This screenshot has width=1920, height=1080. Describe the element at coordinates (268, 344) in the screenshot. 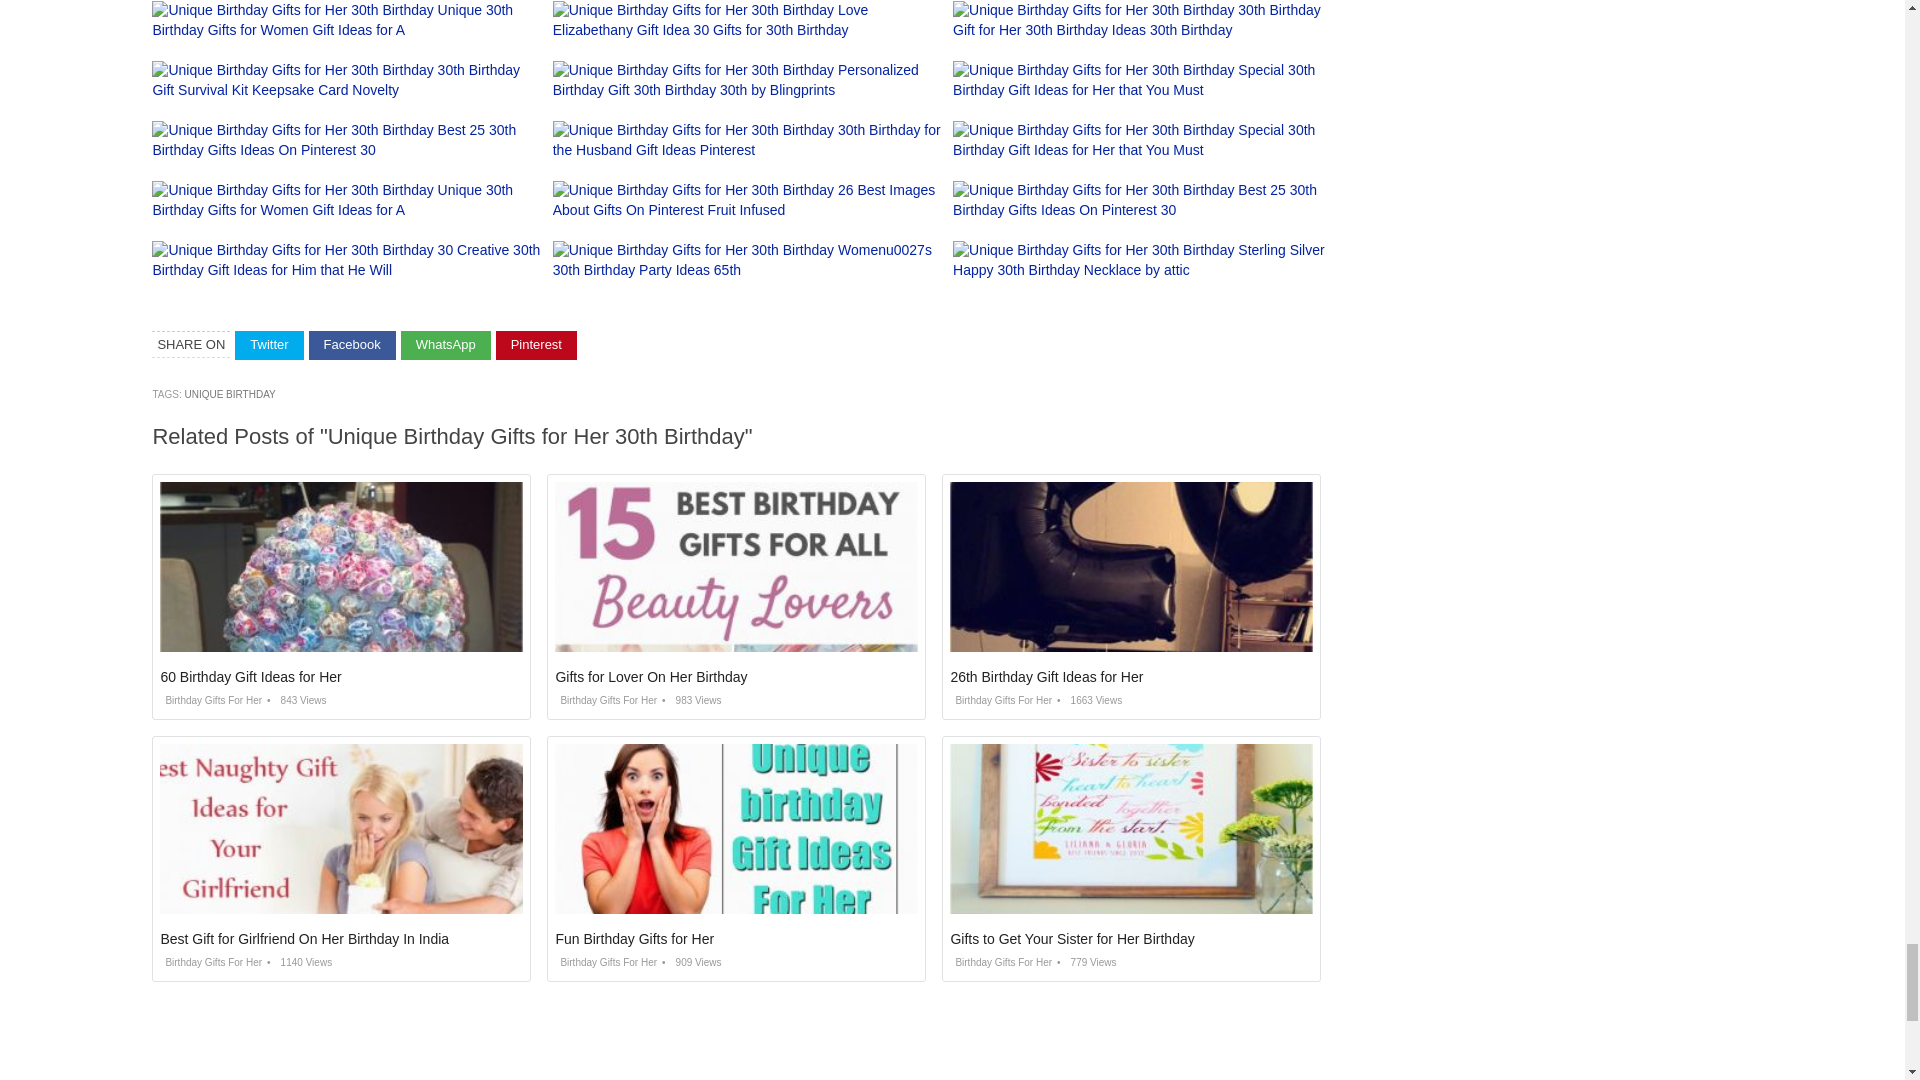

I see `Twitter` at that location.